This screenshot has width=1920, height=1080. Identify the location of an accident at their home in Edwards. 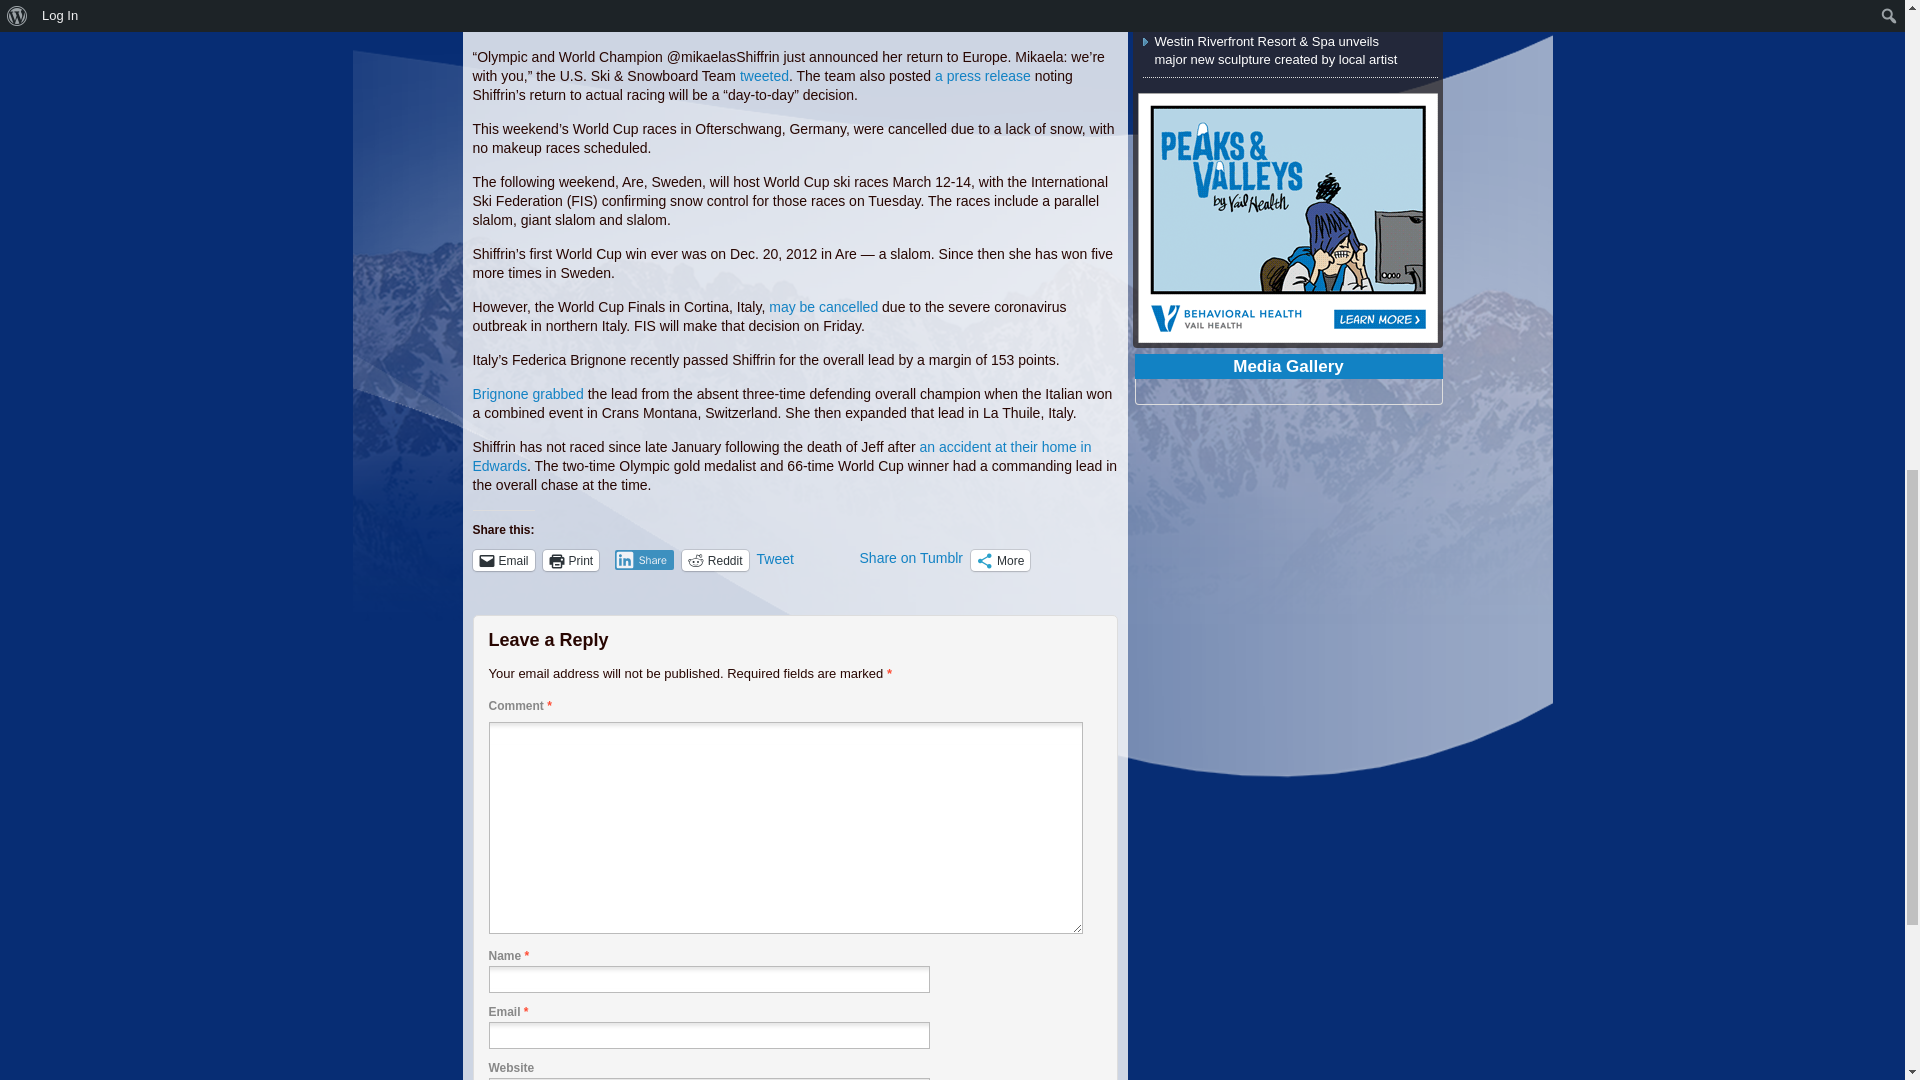
(781, 456).